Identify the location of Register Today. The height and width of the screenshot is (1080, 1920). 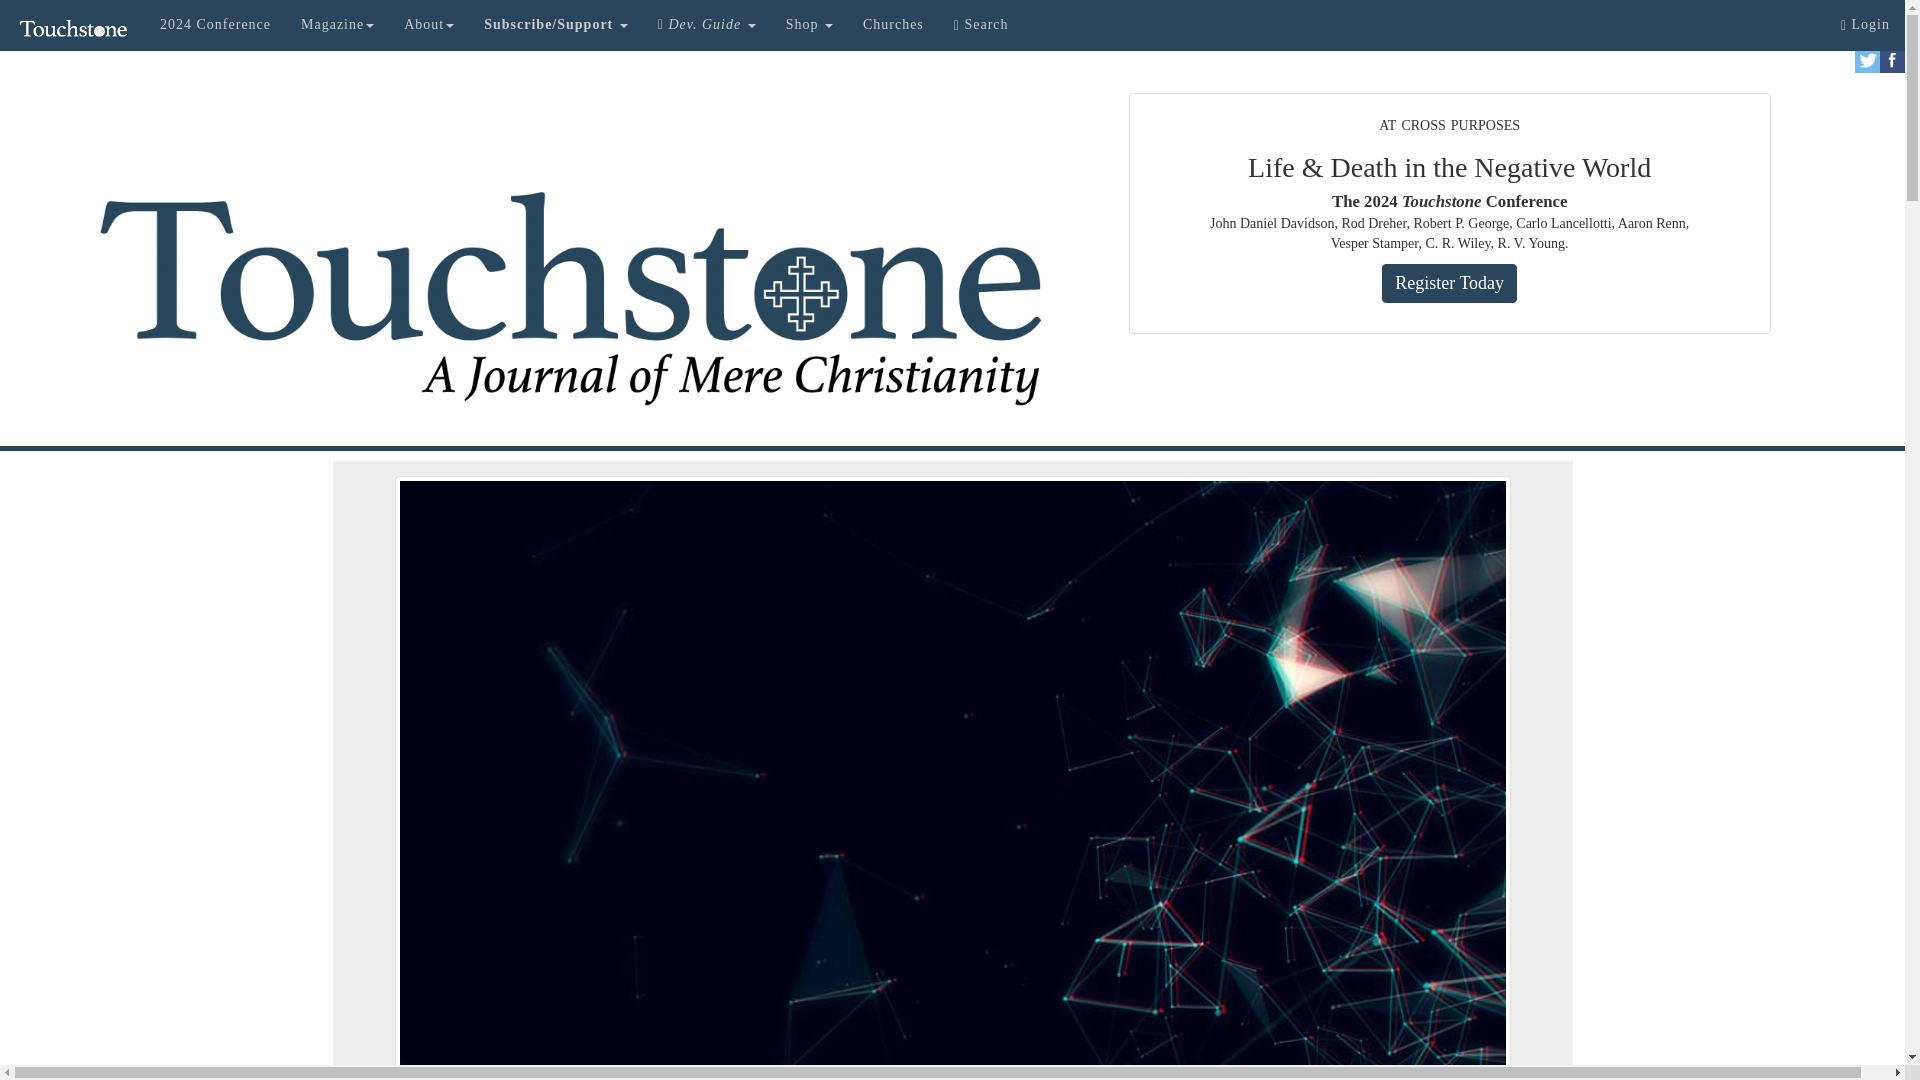
(1449, 283).